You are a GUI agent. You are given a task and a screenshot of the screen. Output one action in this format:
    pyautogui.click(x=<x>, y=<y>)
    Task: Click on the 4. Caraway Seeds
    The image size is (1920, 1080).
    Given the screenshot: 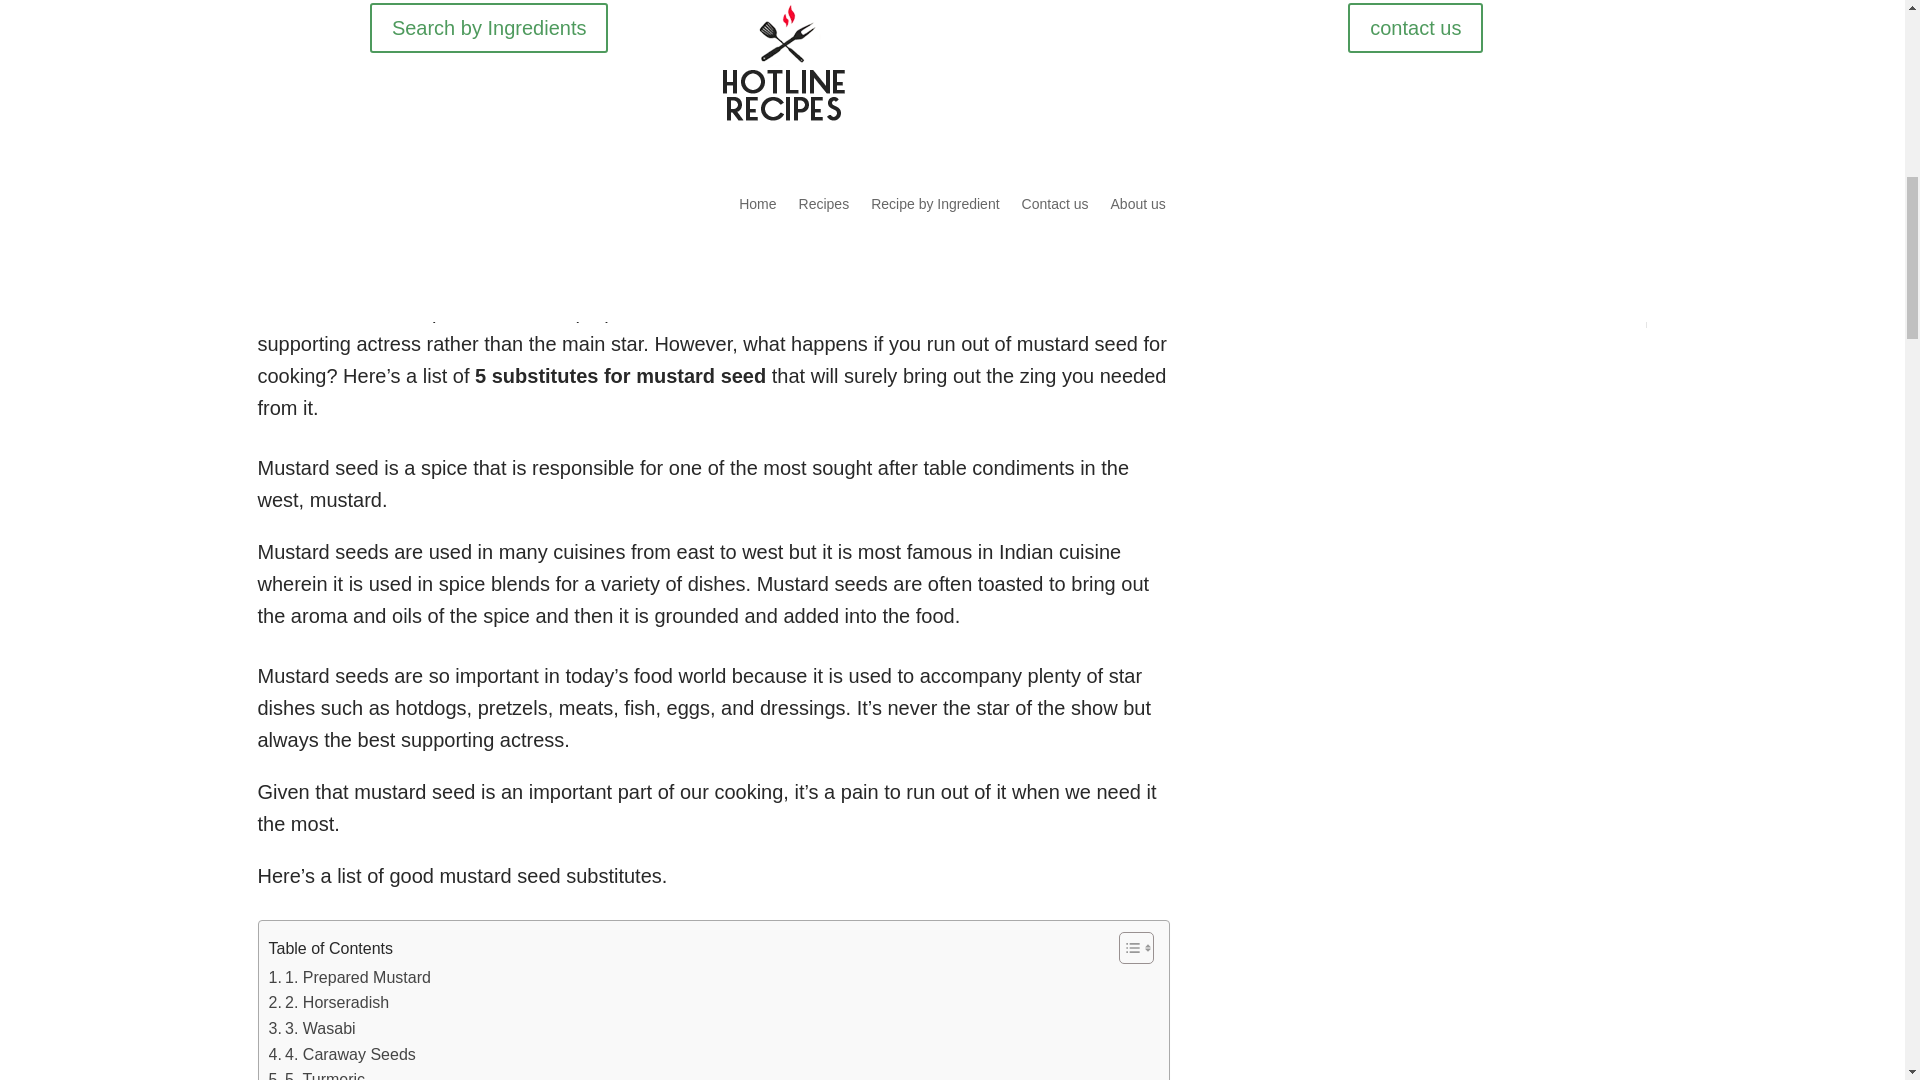 What is the action you would take?
    pyautogui.click(x=341, y=1055)
    